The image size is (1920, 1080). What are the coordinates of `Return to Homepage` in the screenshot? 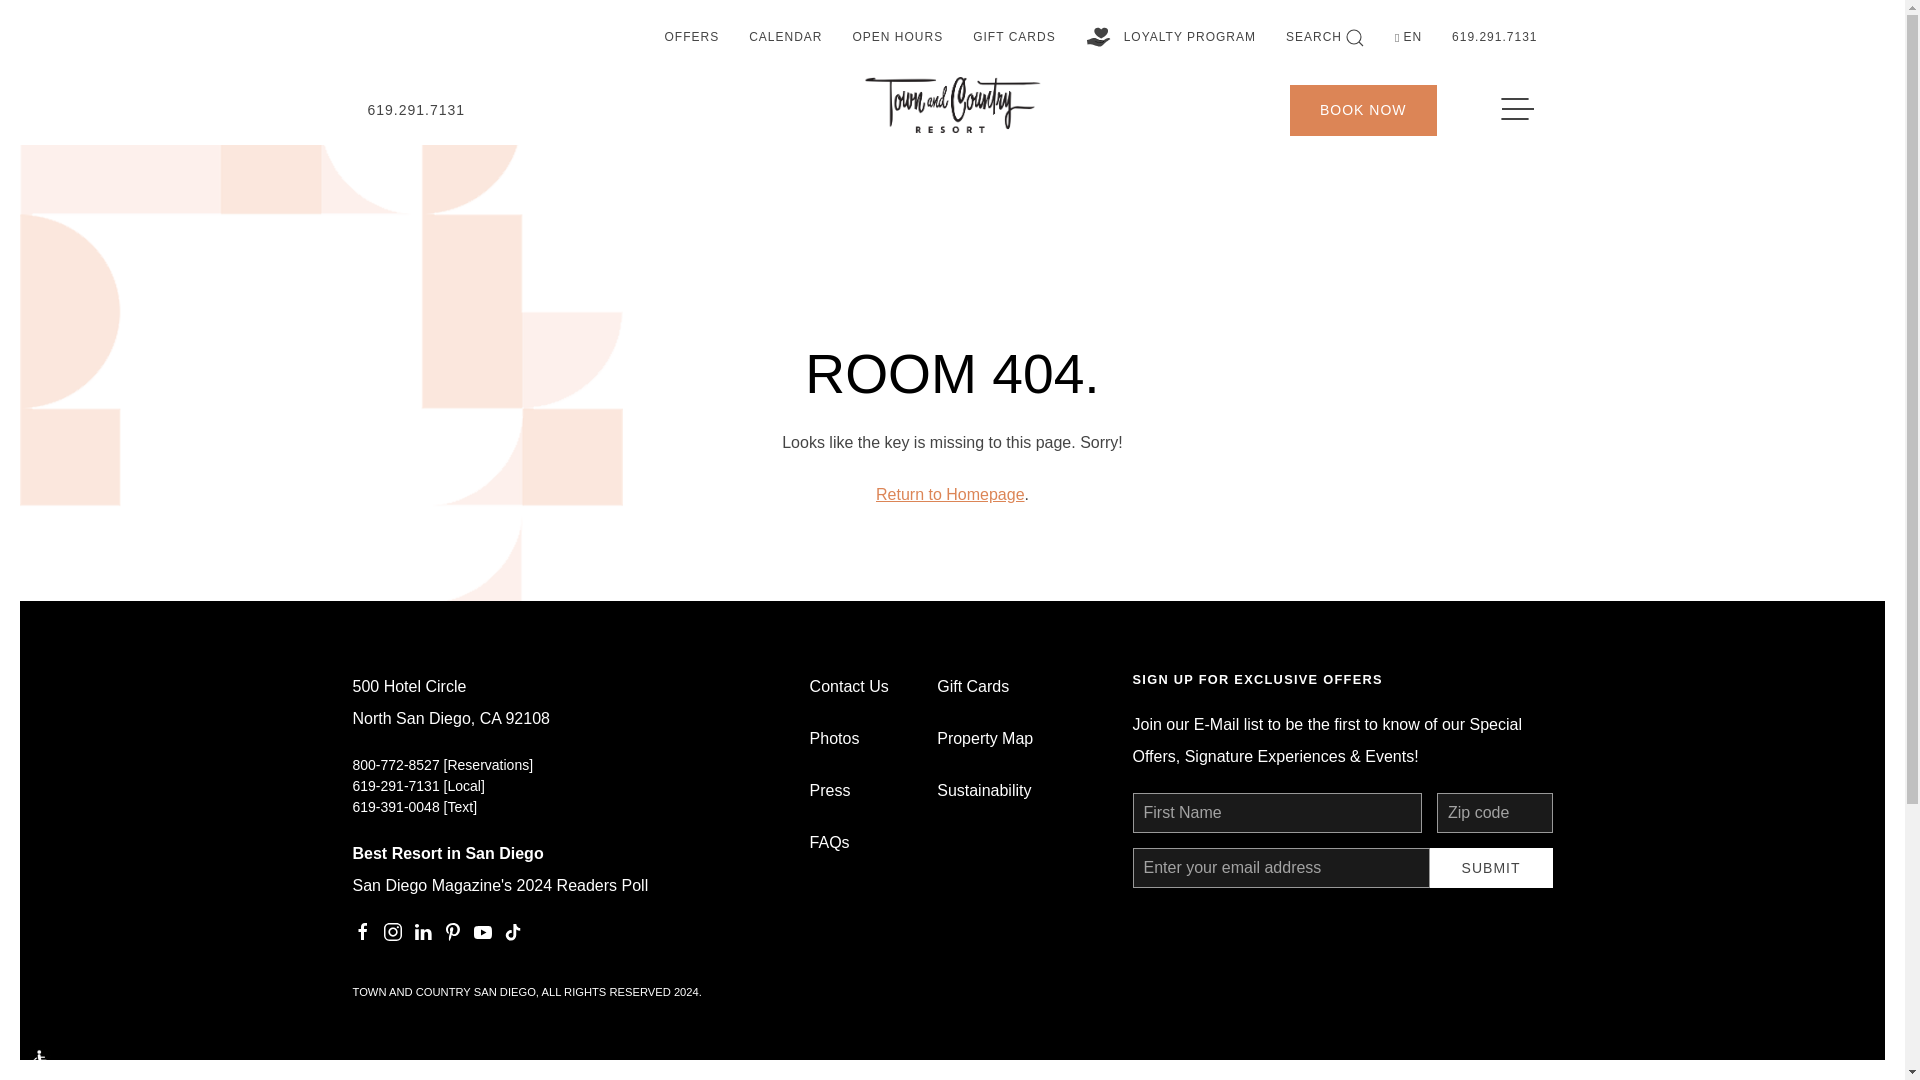 It's located at (950, 494).